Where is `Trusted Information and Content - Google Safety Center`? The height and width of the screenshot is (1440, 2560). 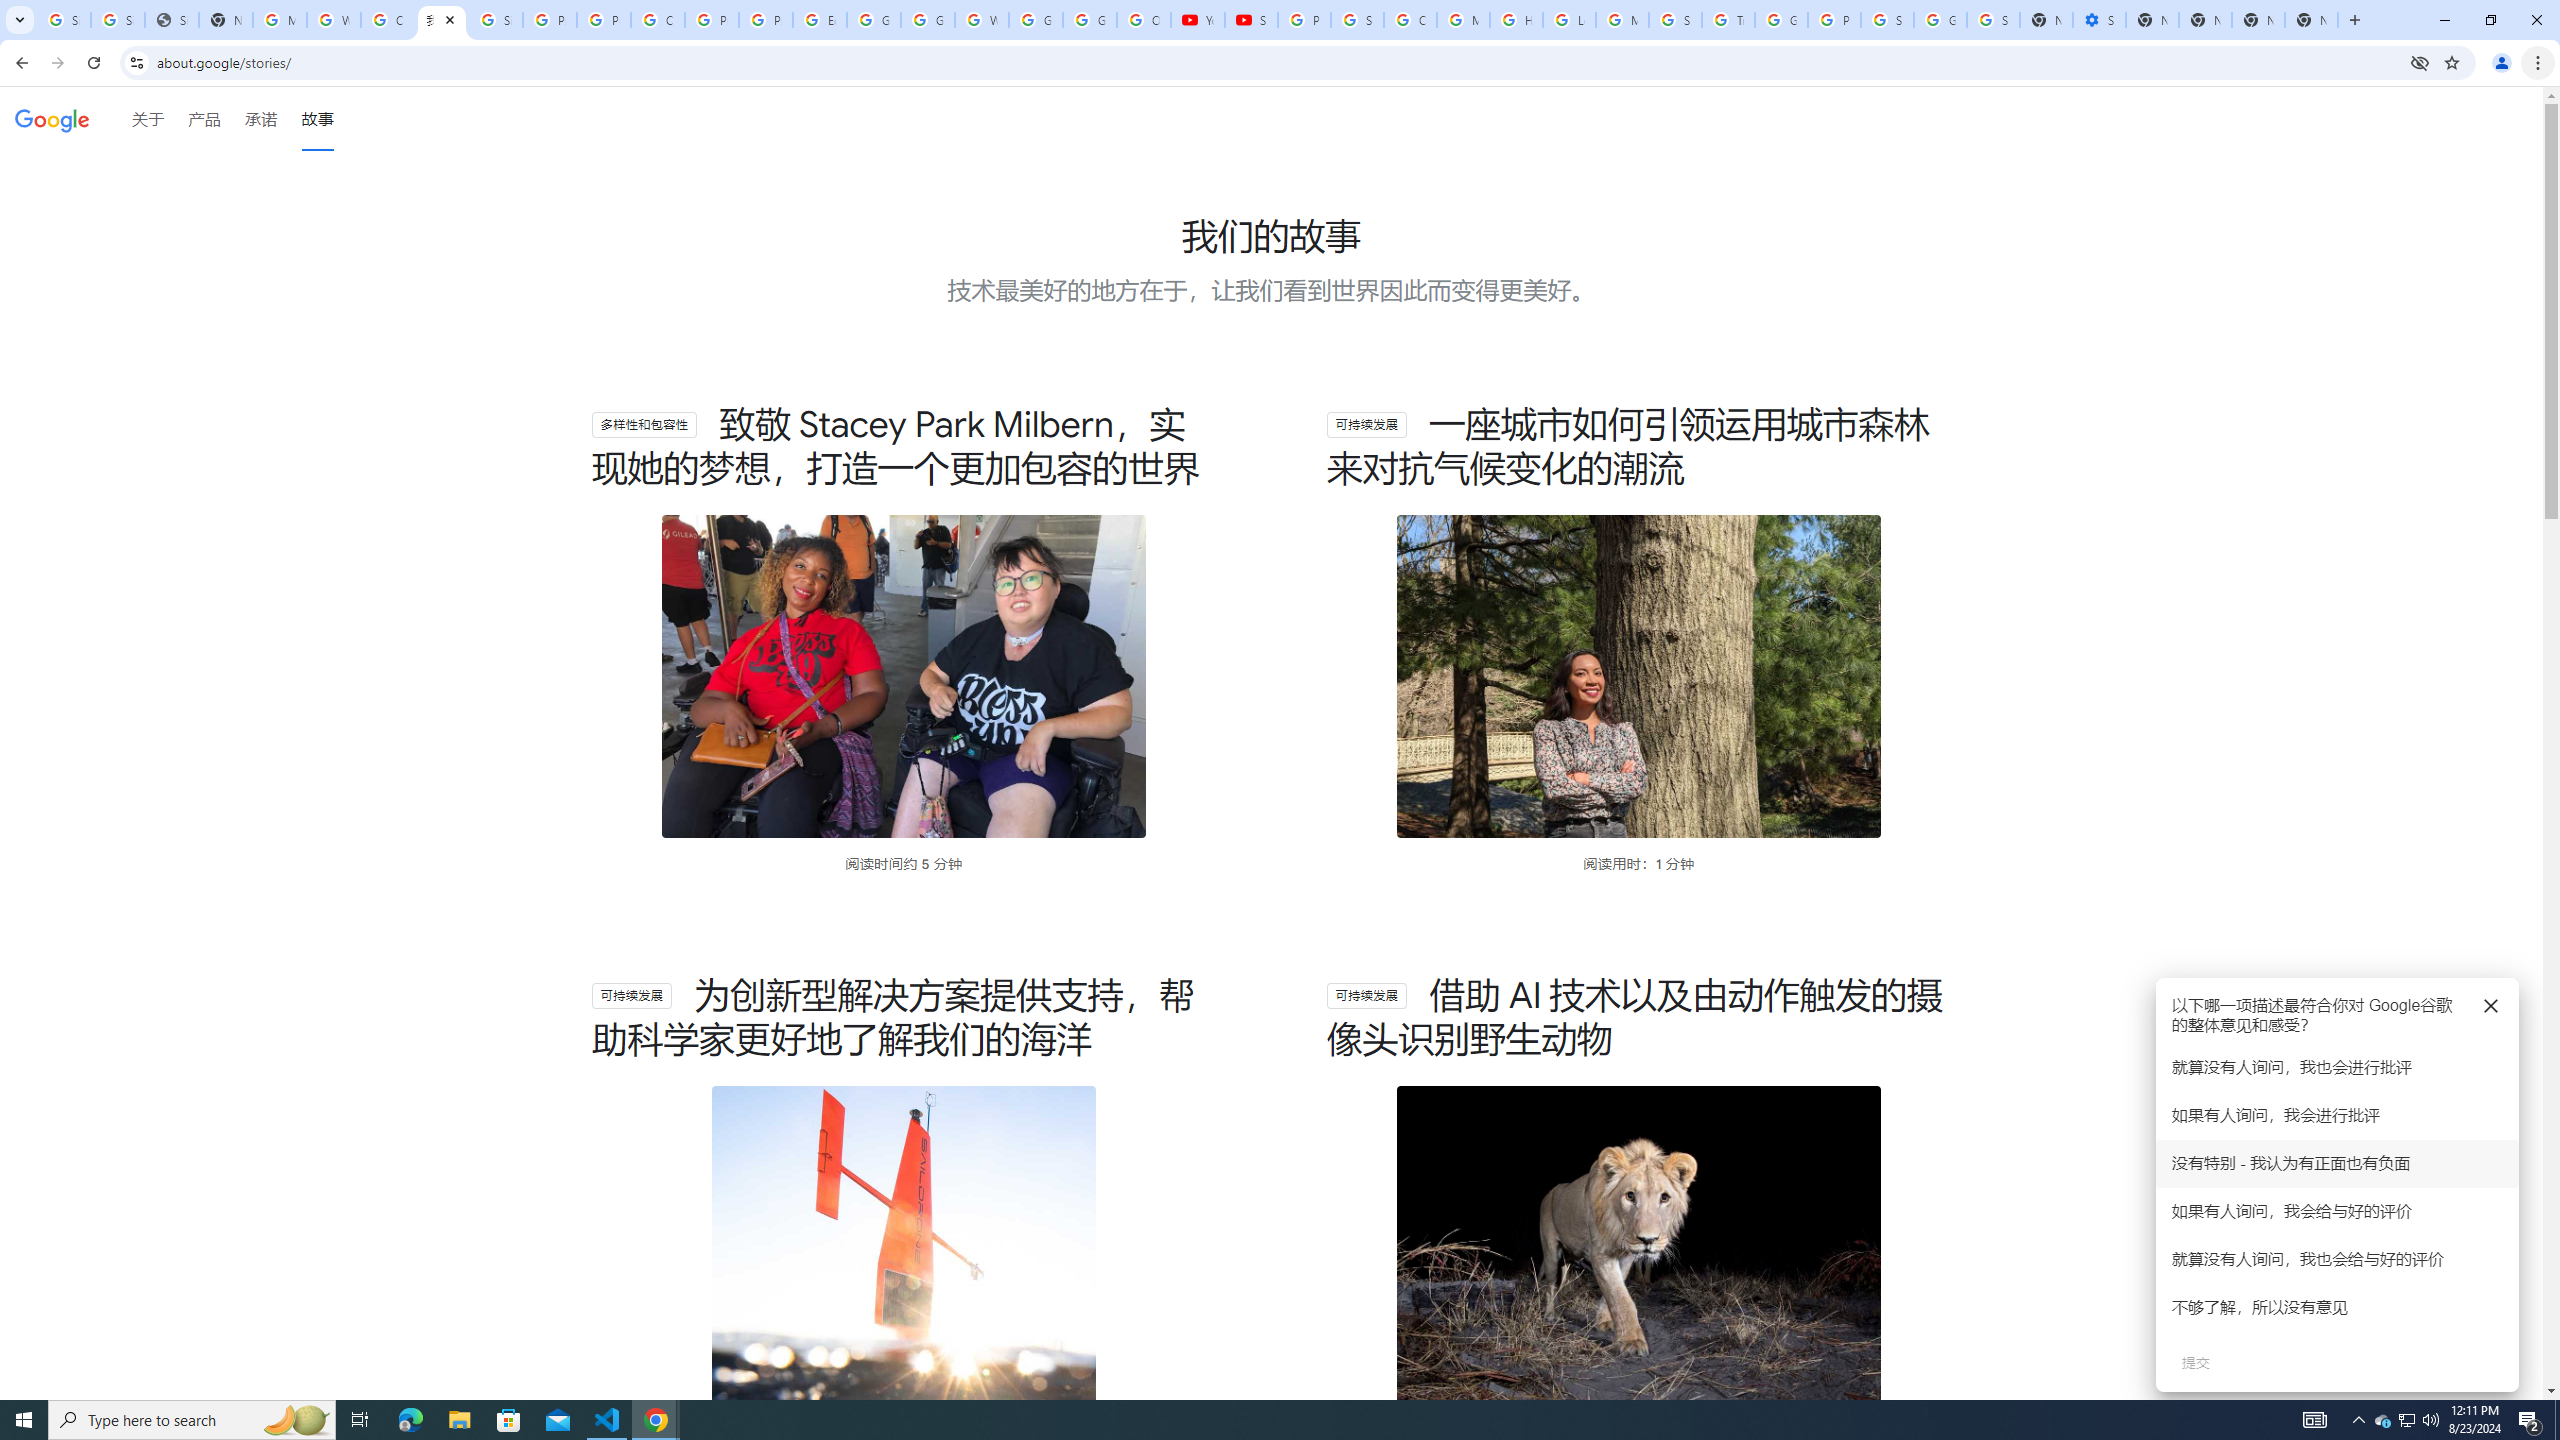 Trusted Information and Content - Google Safety Center is located at coordinates (1728, 20).